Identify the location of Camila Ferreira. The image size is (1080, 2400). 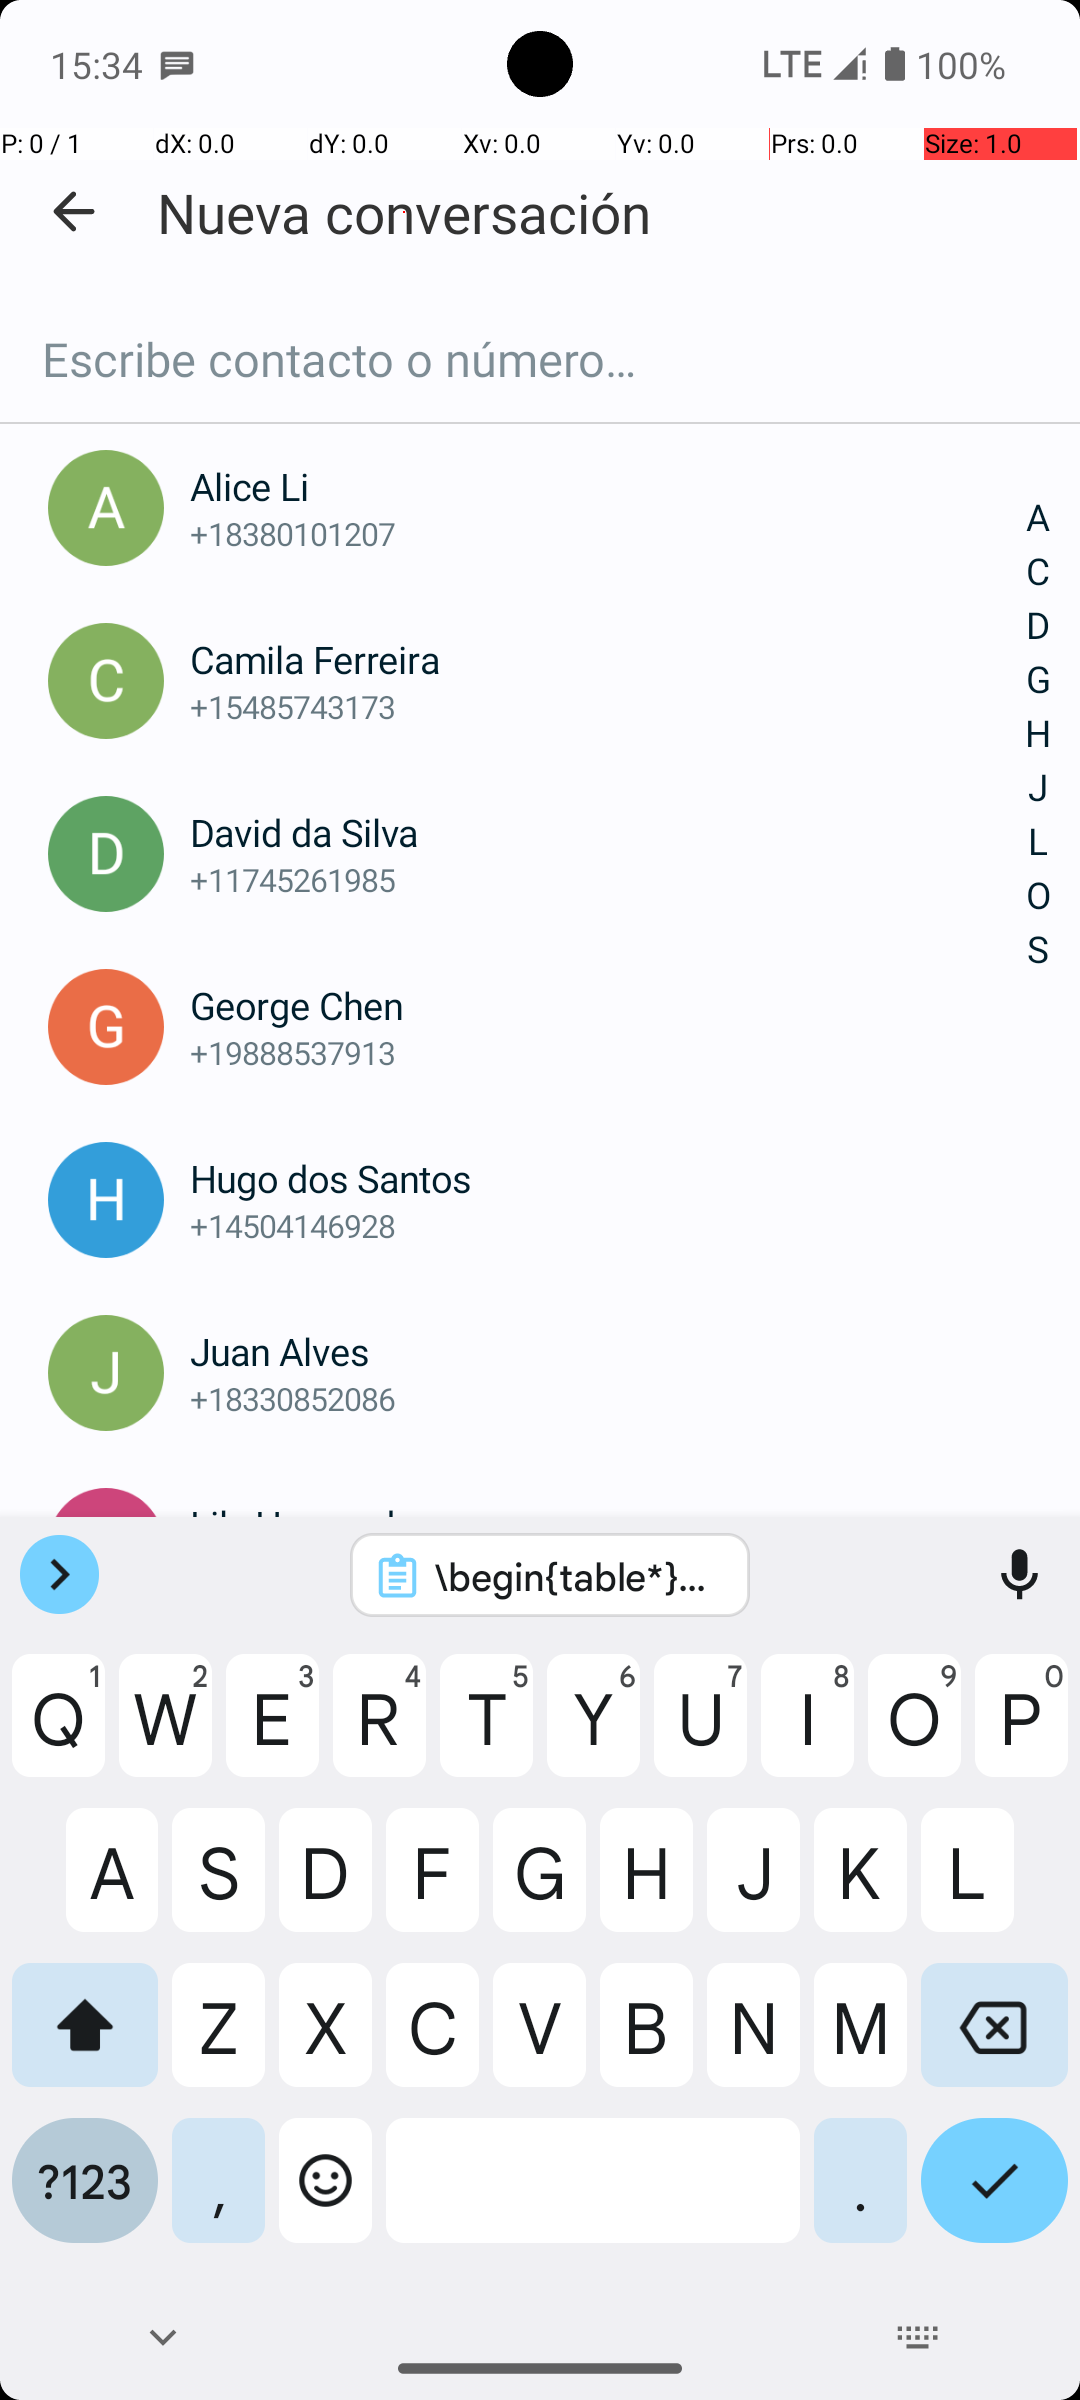
(608, 660).